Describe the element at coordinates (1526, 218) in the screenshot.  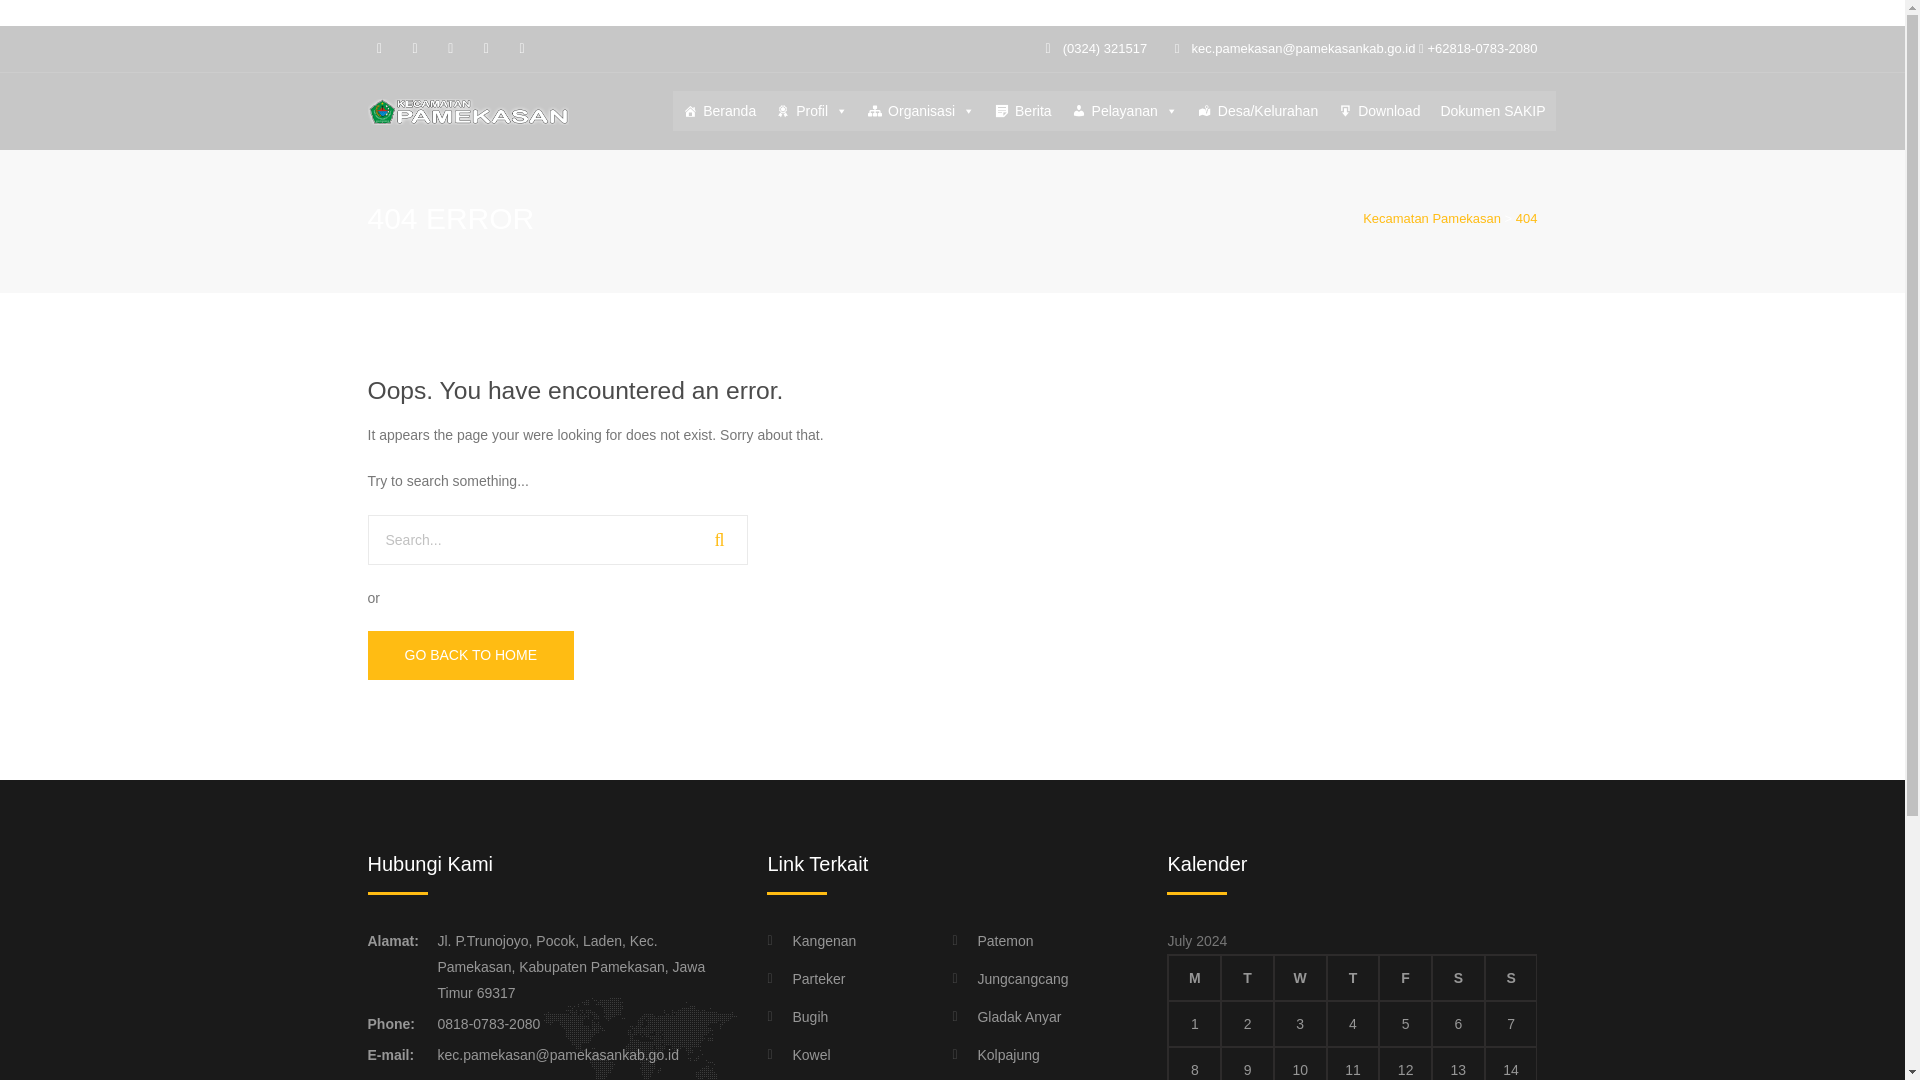
I see `404` at that location.